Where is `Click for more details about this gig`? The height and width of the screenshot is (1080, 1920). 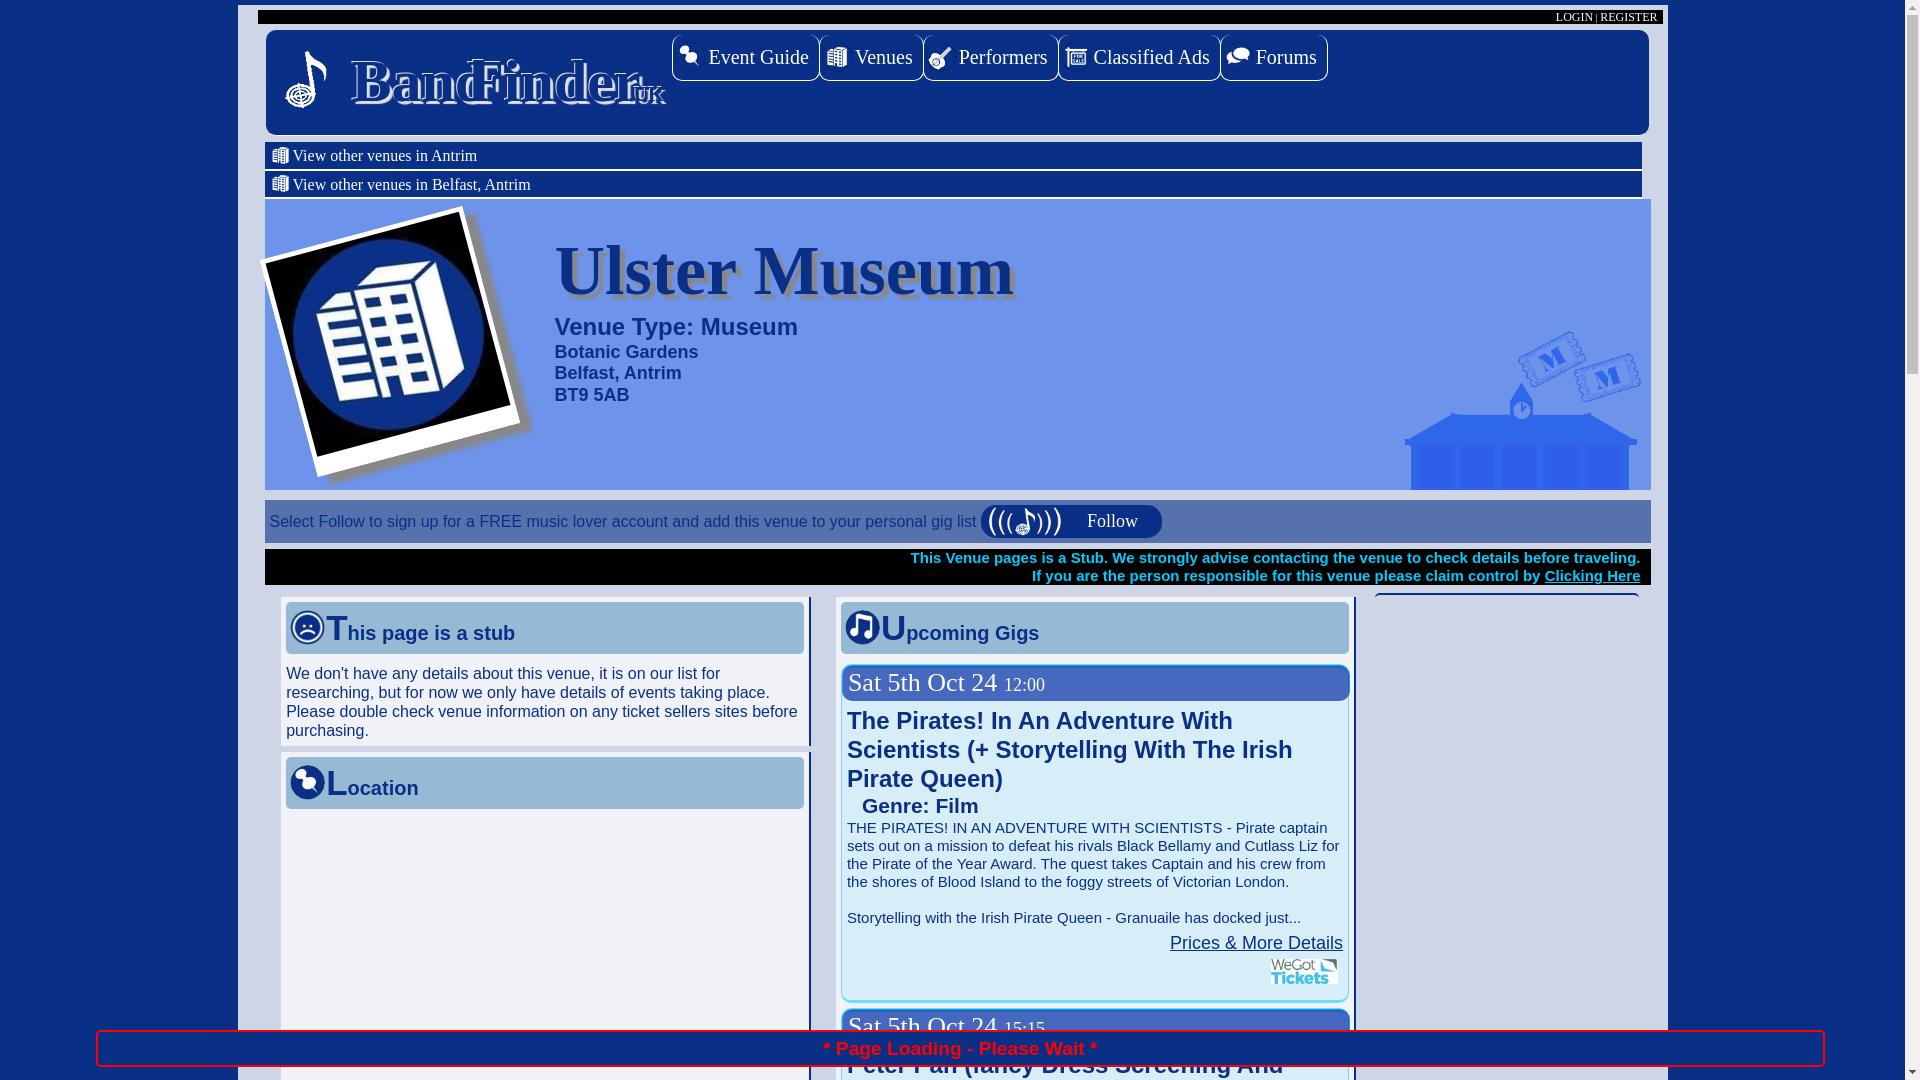
Click for more details about this gig is located at coordinates (1256, 942).